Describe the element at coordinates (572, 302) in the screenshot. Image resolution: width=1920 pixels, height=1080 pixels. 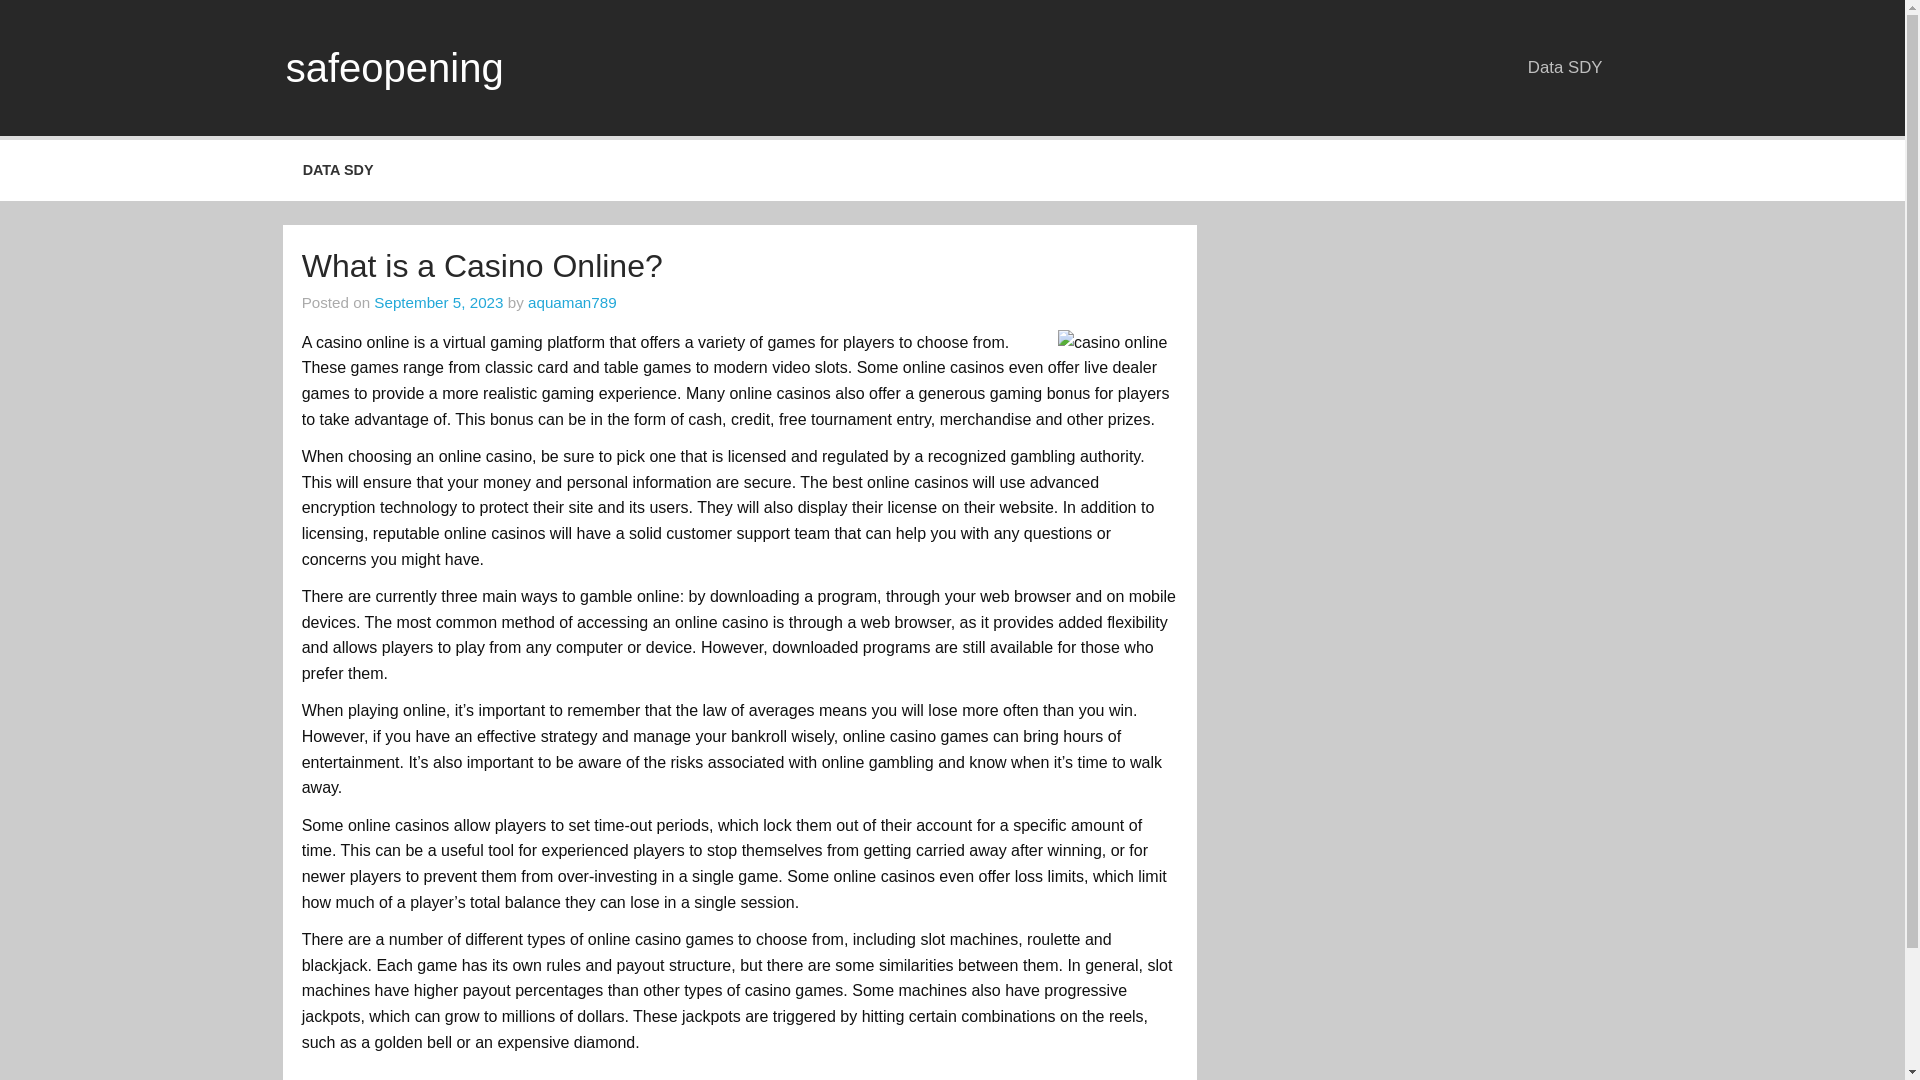
I see `aquaman789` at that location.